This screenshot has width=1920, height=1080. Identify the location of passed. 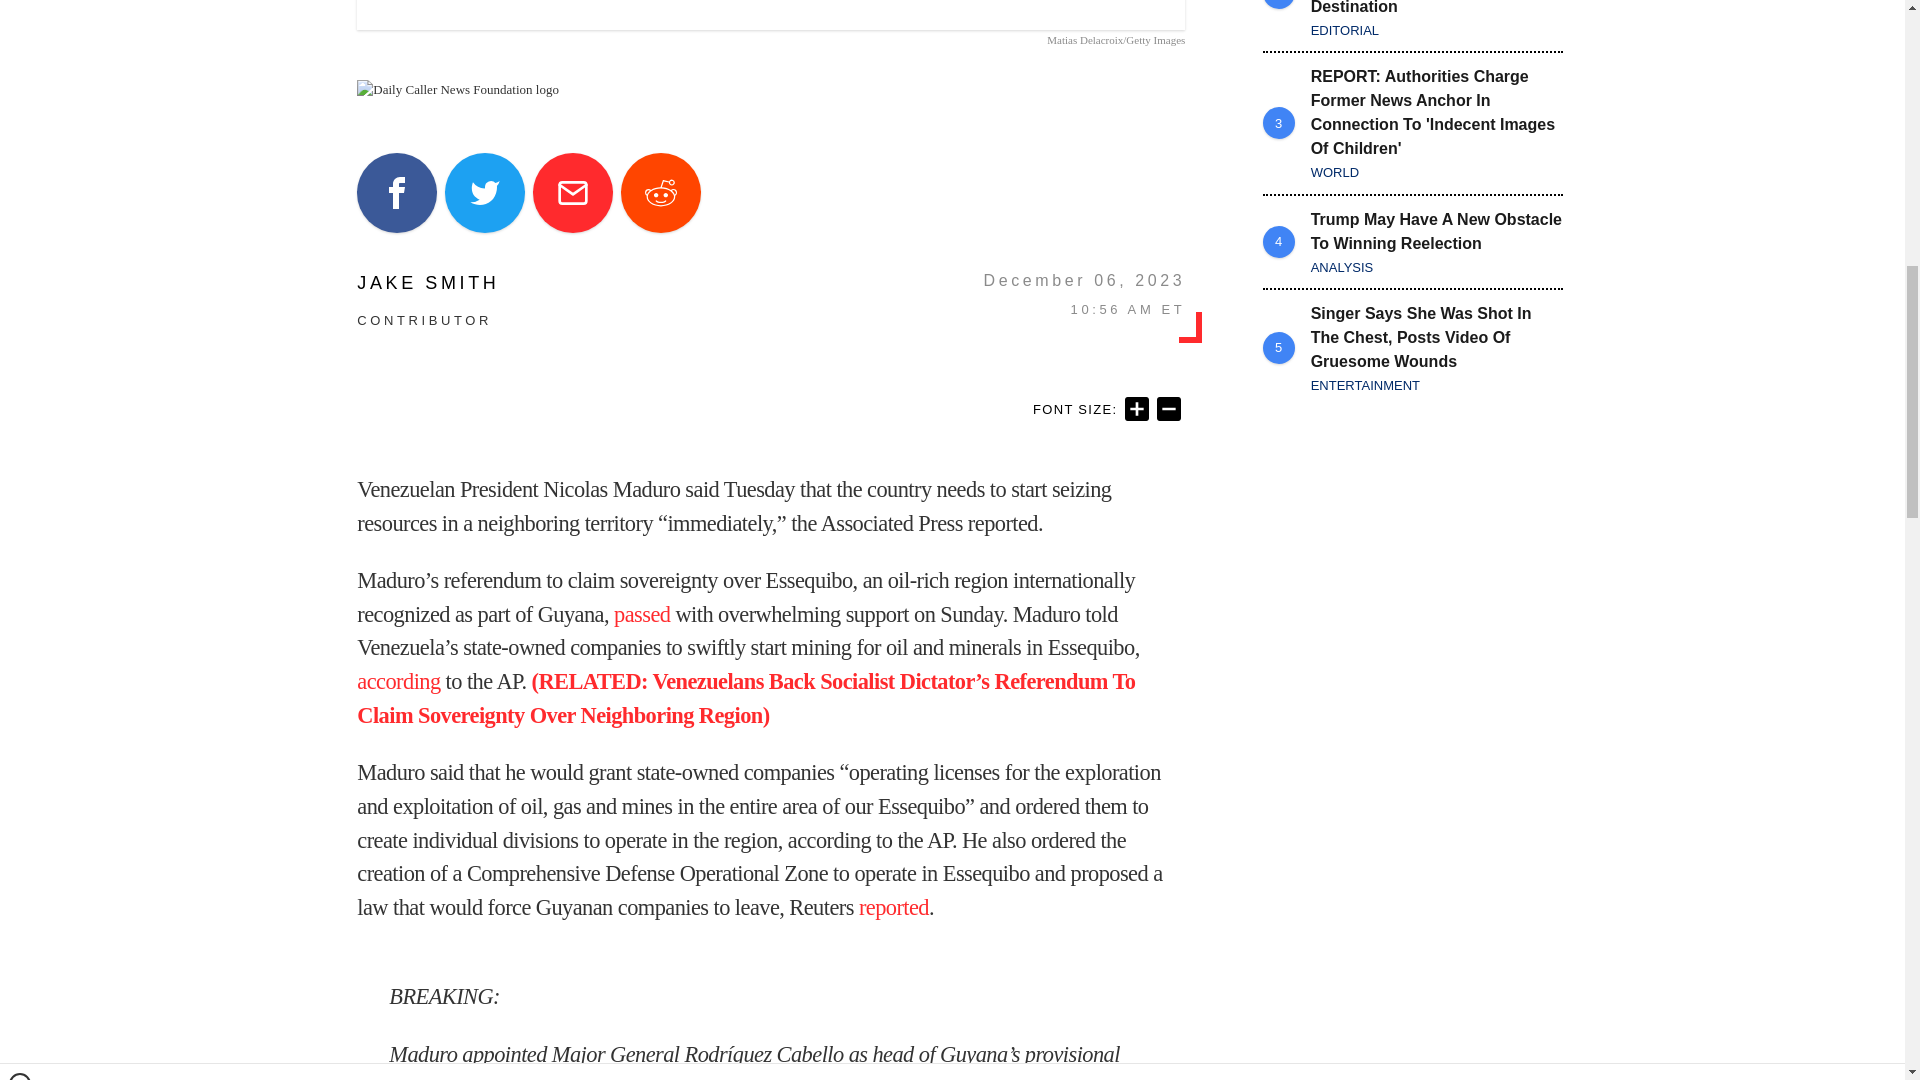
(642, 614).